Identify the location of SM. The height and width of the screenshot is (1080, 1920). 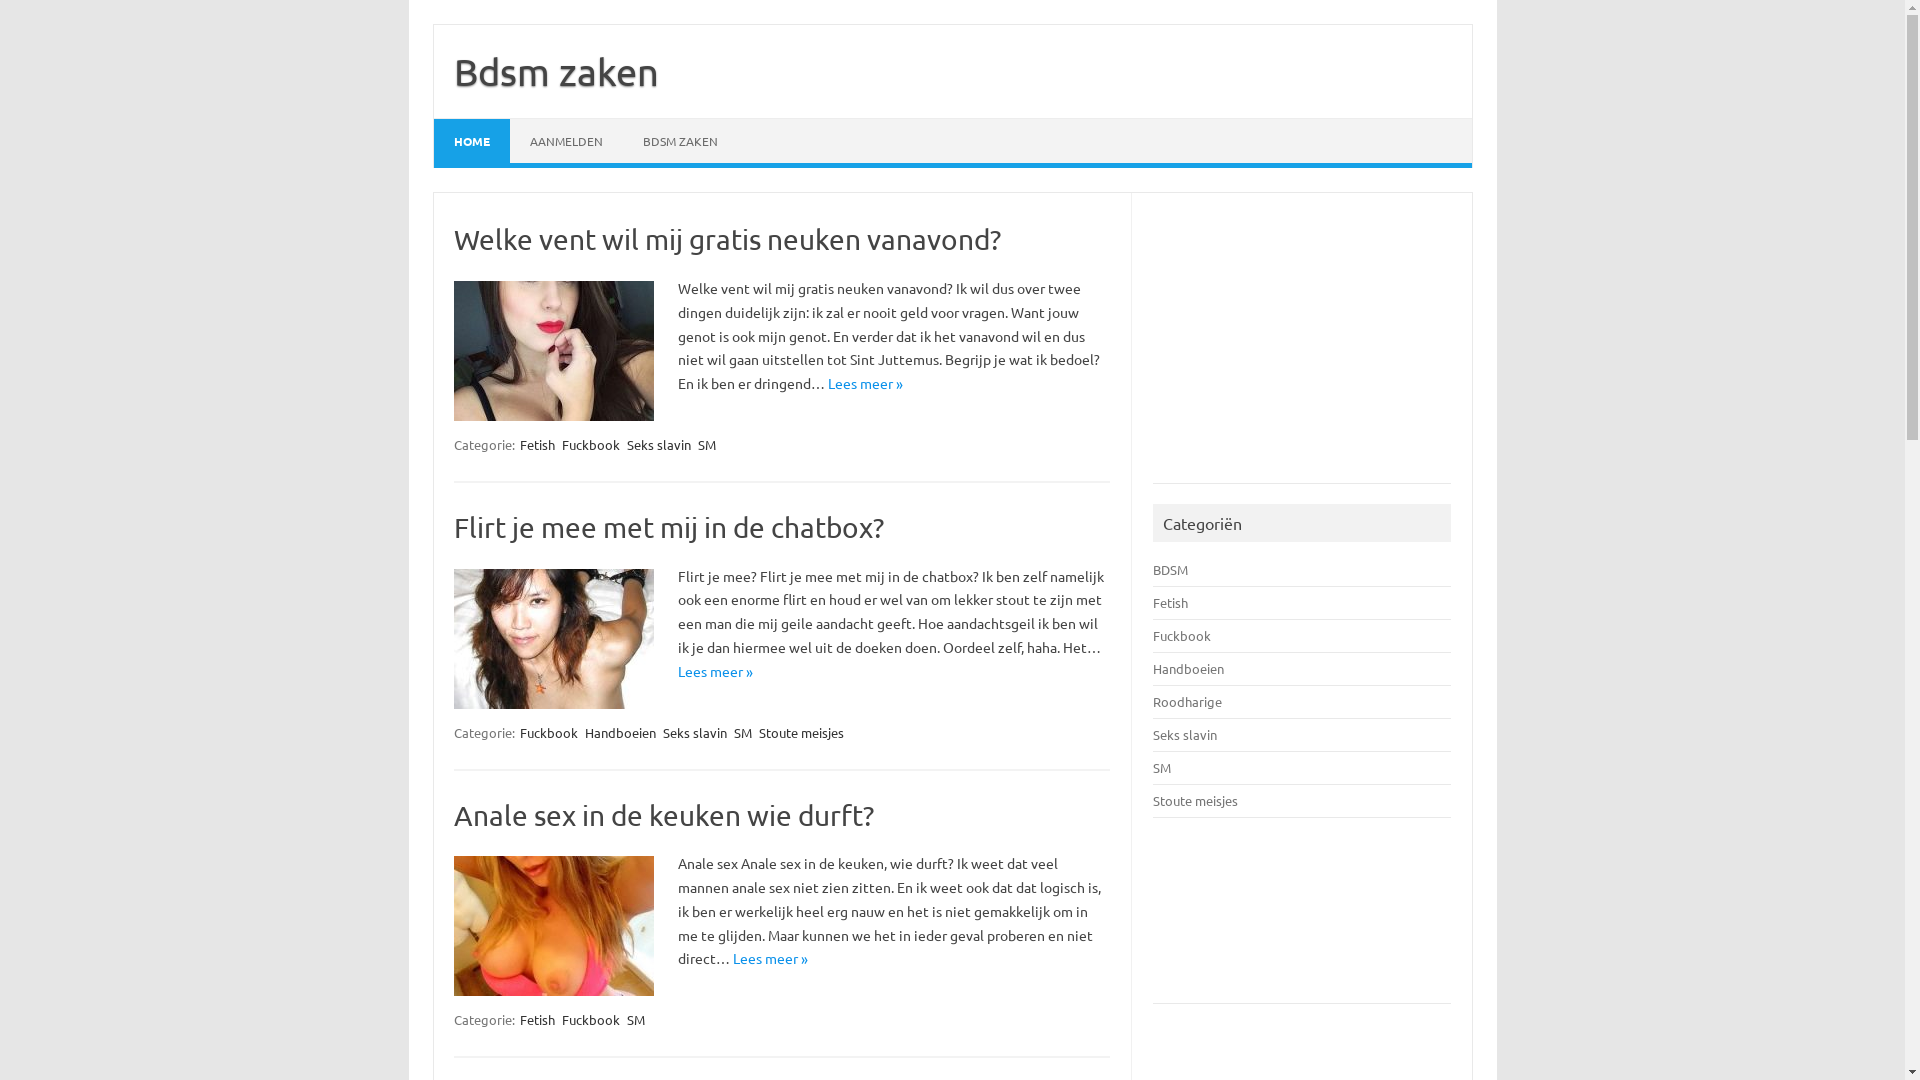
(707, 444).